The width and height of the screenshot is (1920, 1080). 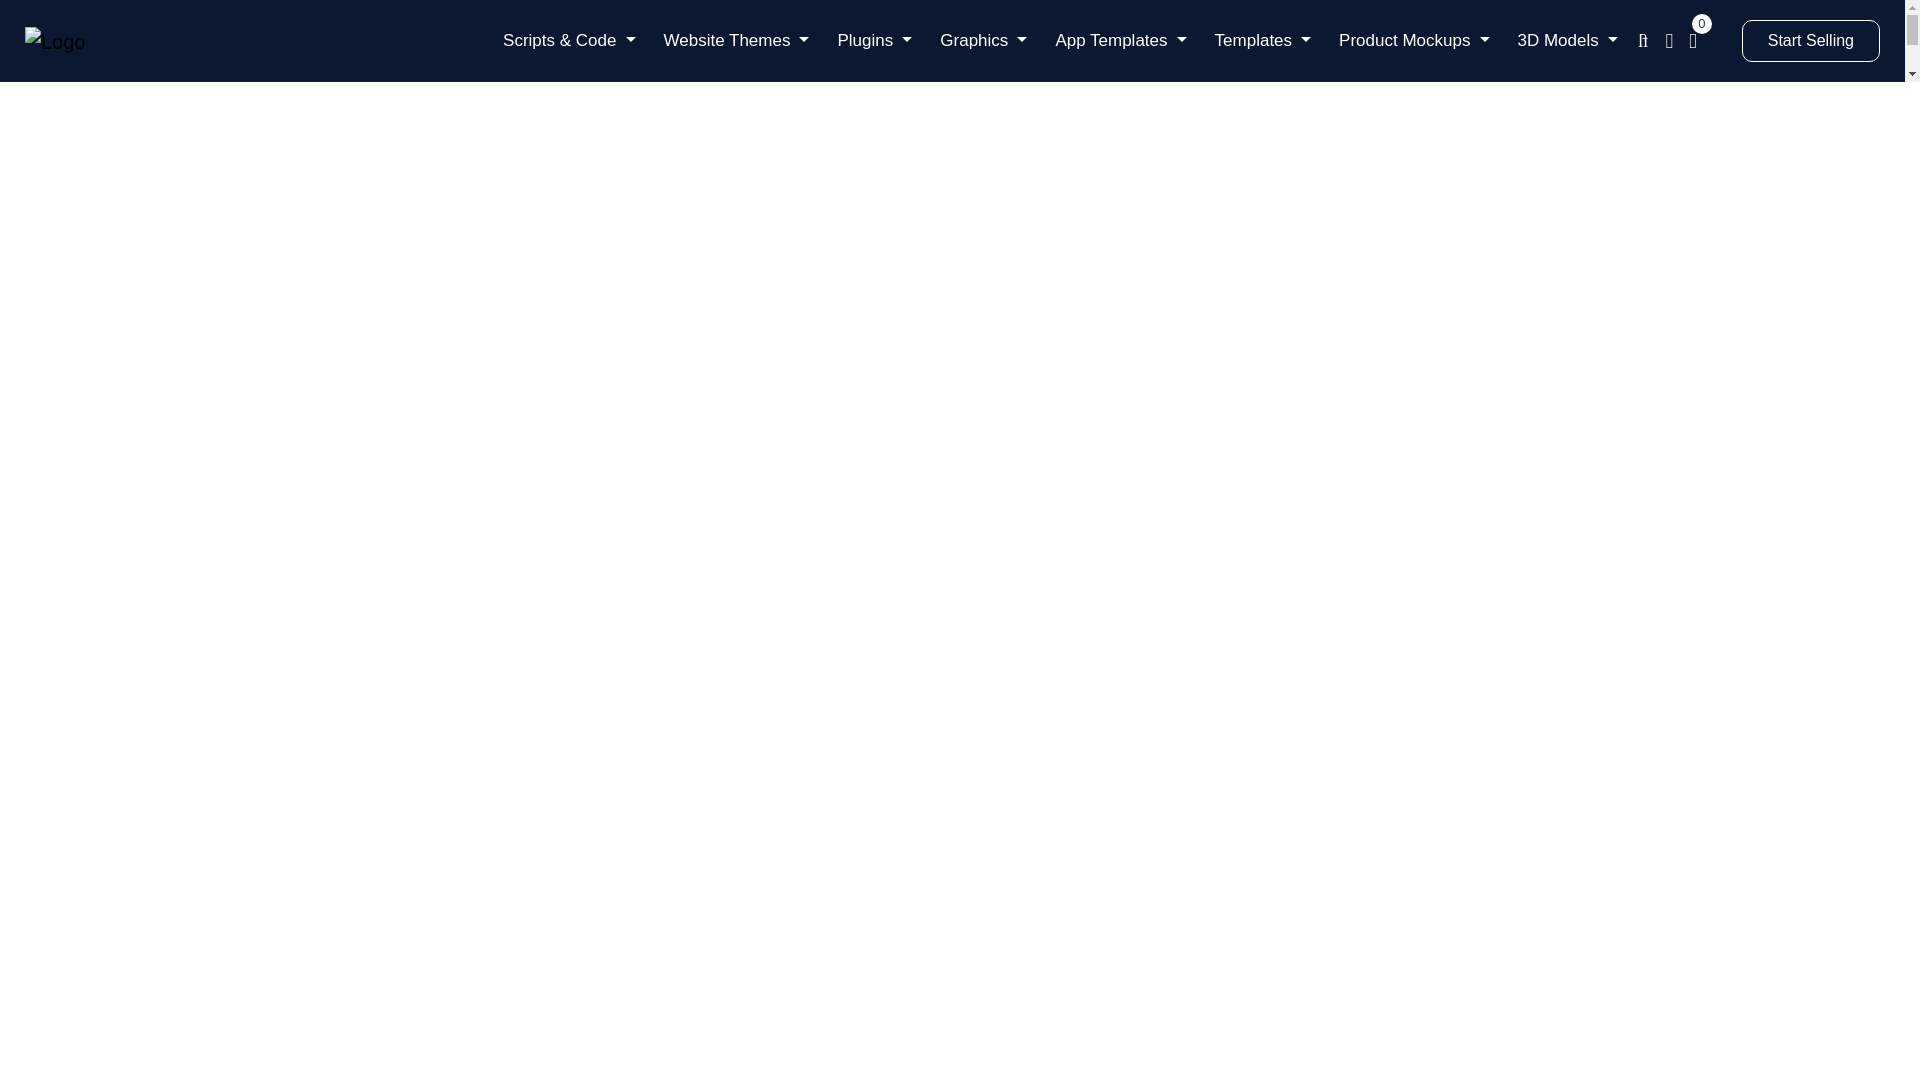 I want to click on Plugins, so click(x=874, y=40).